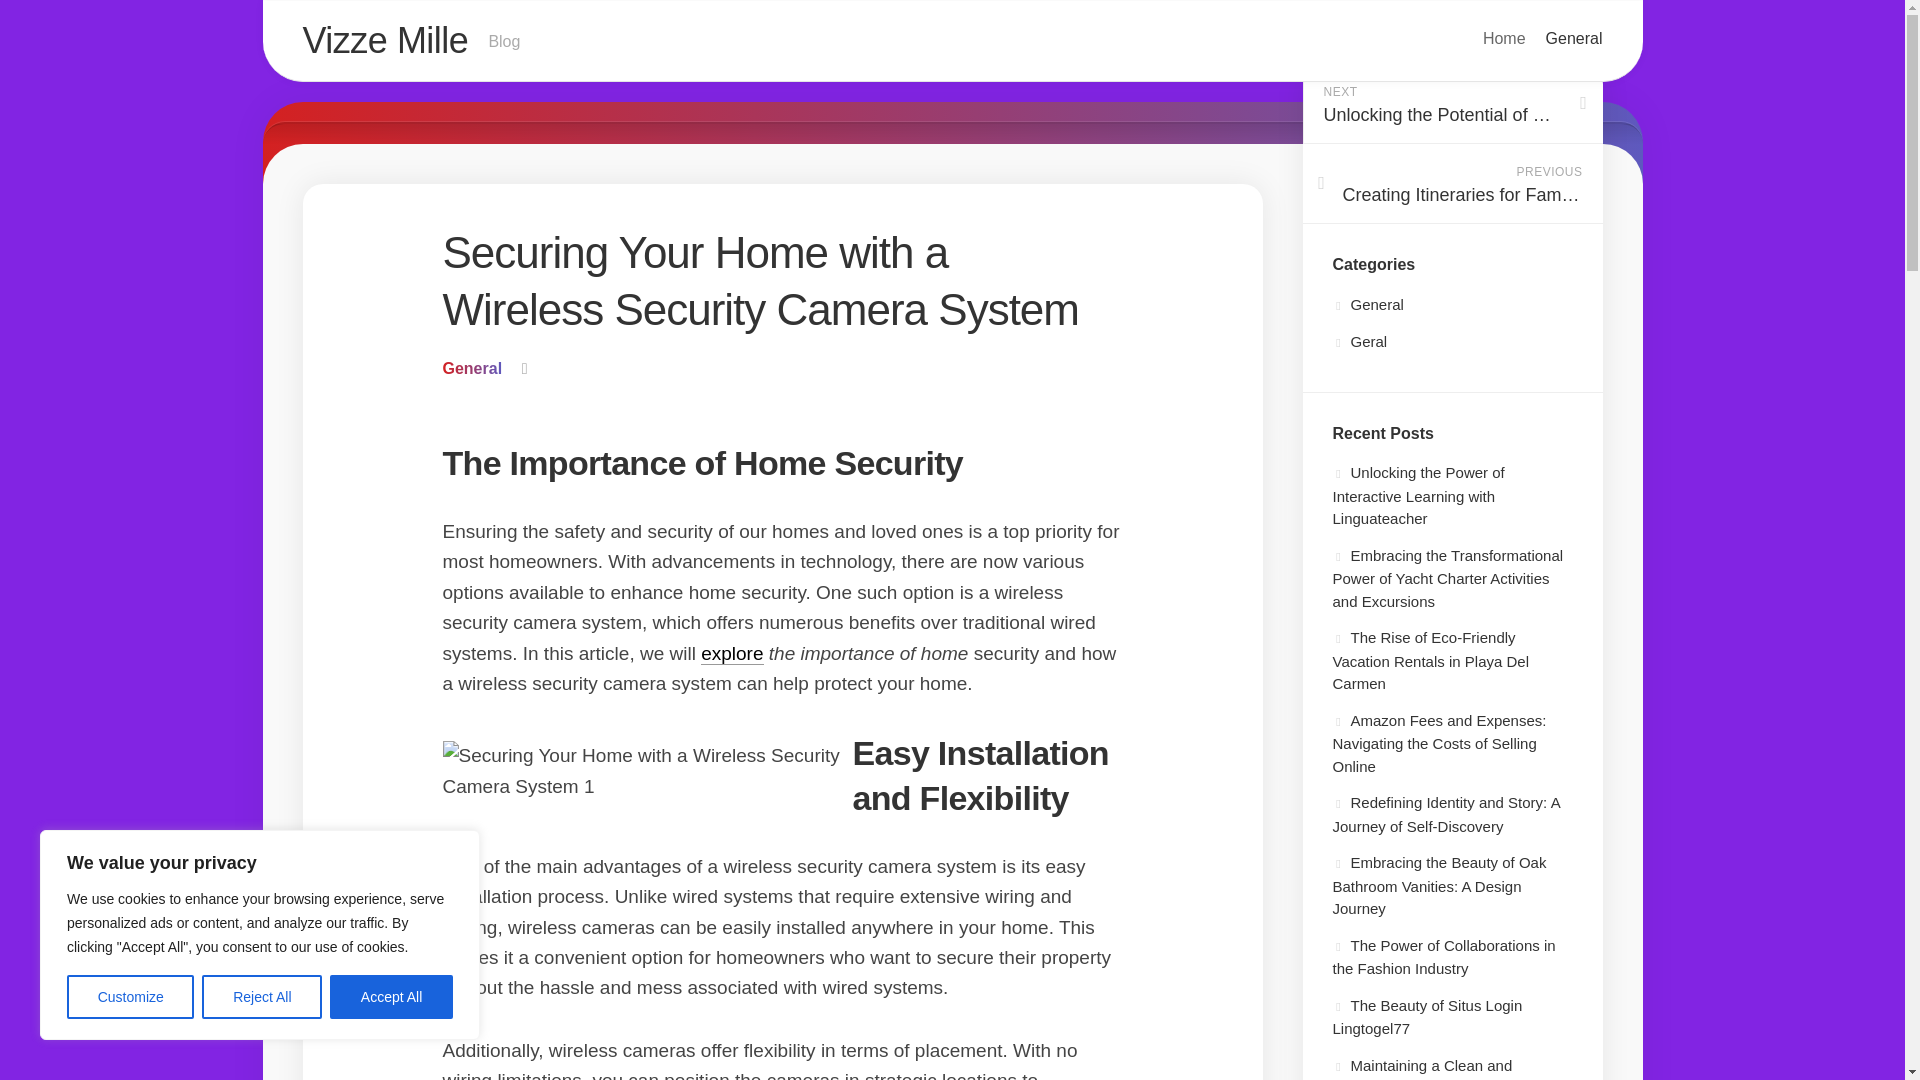 The height and width of the screenshot is (1080, 1920). What do you see at coordinates (731, 653) in the screenshot?
I see `Vizze Mille` at bounding box center [731, 653].